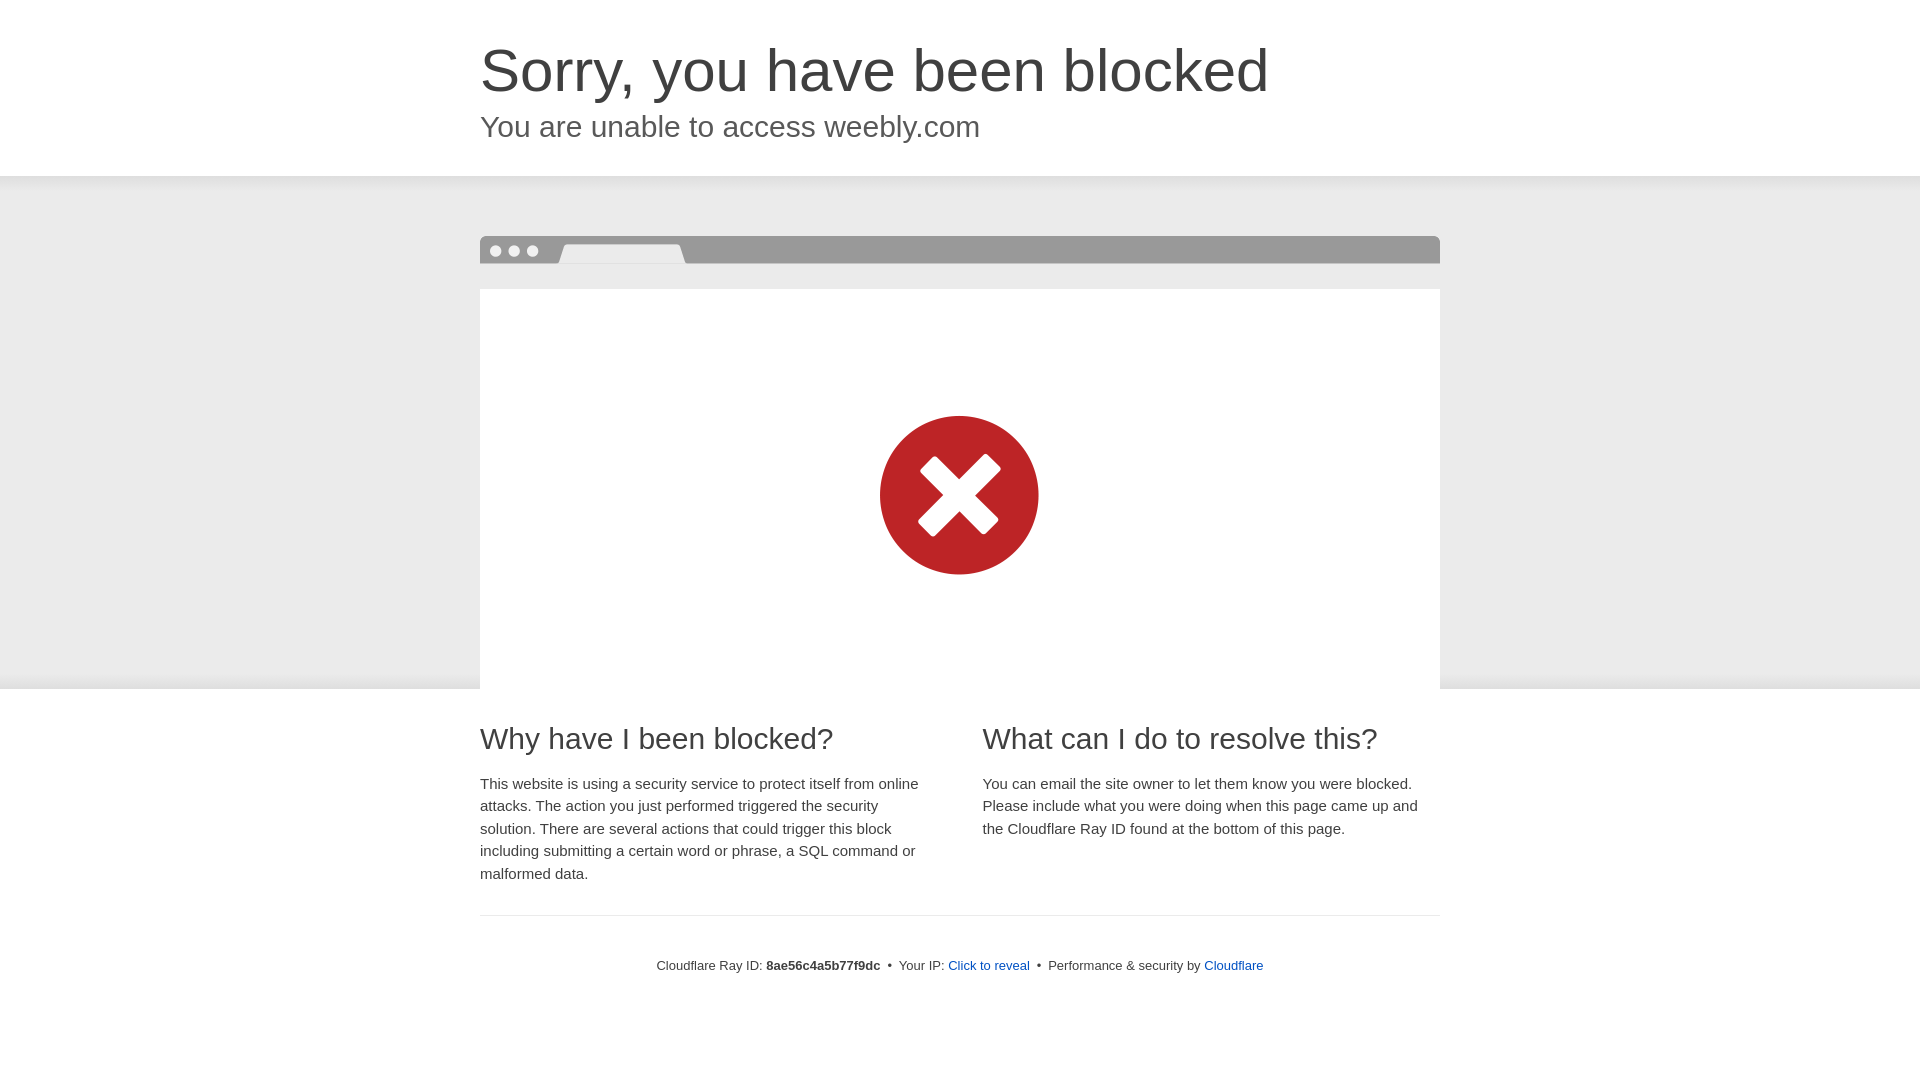 Image resolution: width=1920 pixels, height=1080 pixels. Describe the element at coordinates (1233, 965) in the screenshot. I see `Cloudflare` at that location.